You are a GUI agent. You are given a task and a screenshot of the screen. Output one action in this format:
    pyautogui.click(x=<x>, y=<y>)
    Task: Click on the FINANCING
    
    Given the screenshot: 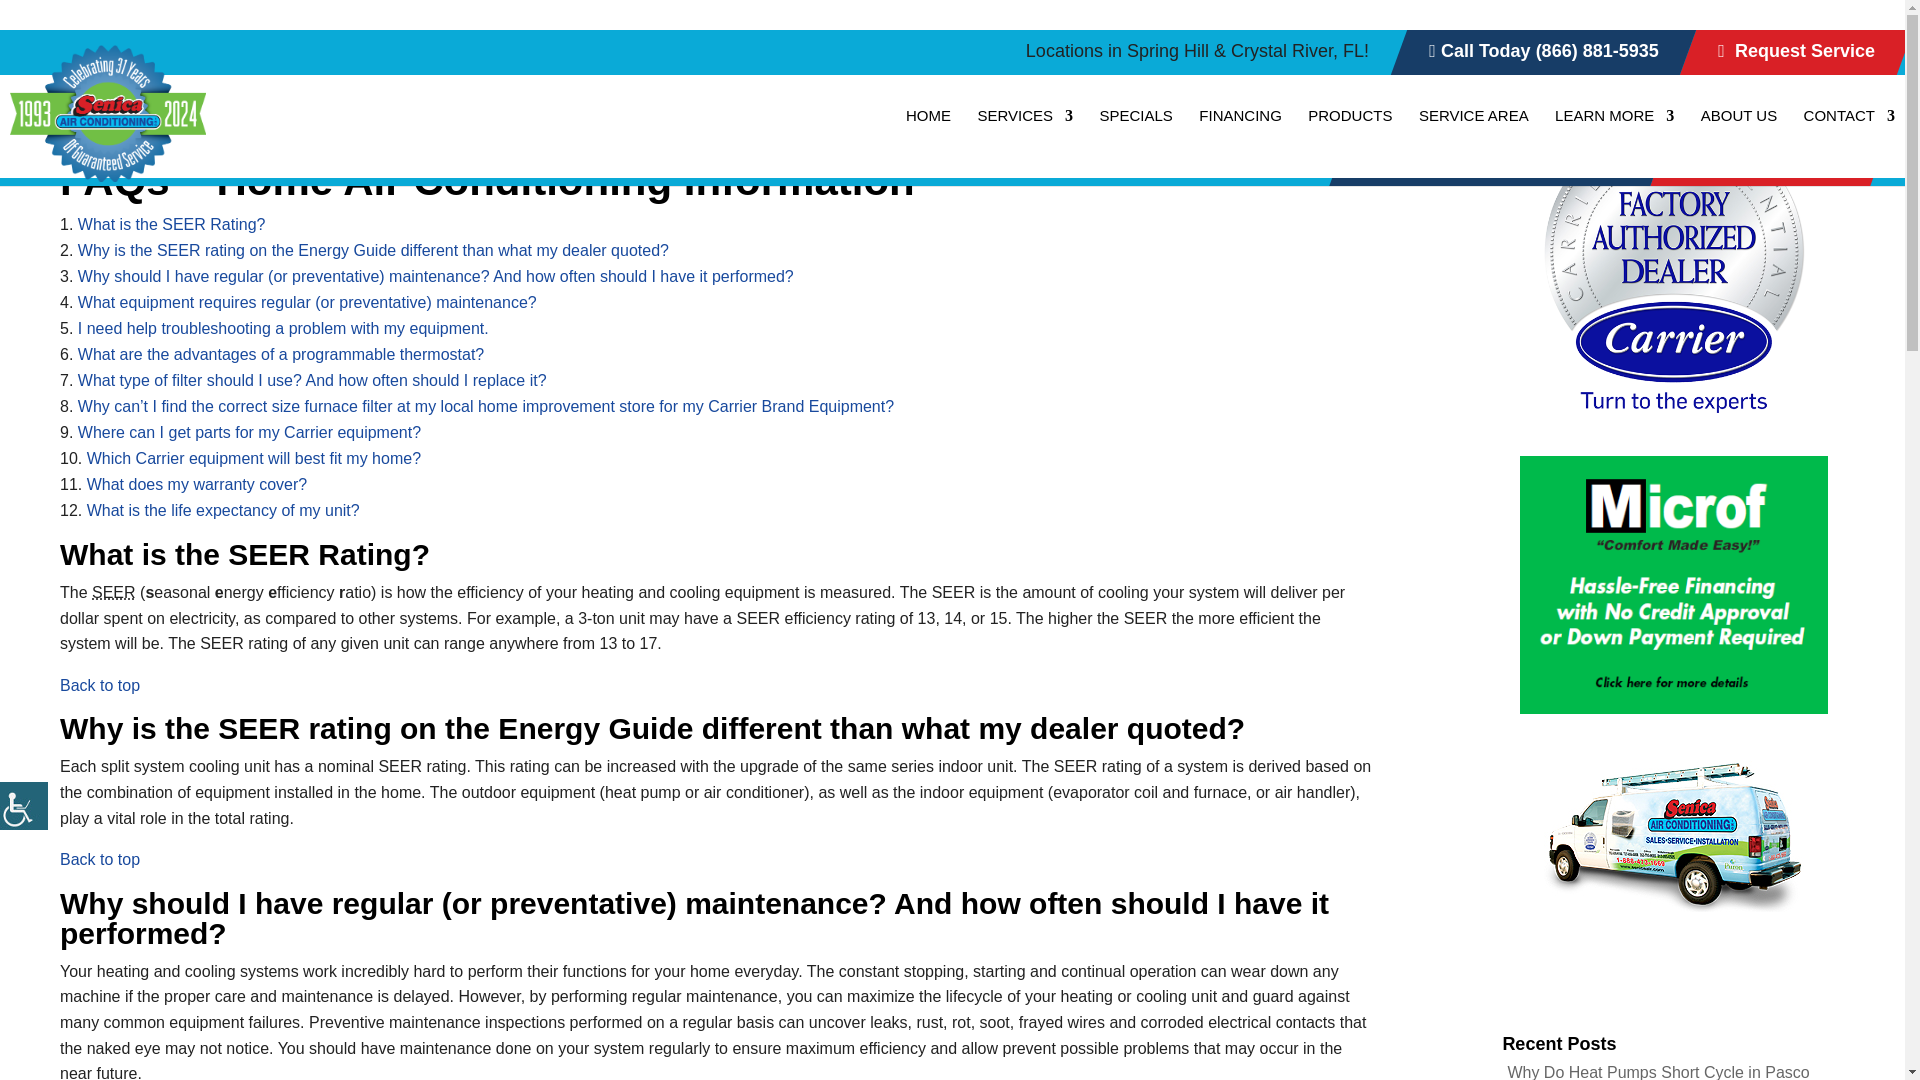 What is the action you would take?
    pyautogui.click(x=1240, y=132)
    